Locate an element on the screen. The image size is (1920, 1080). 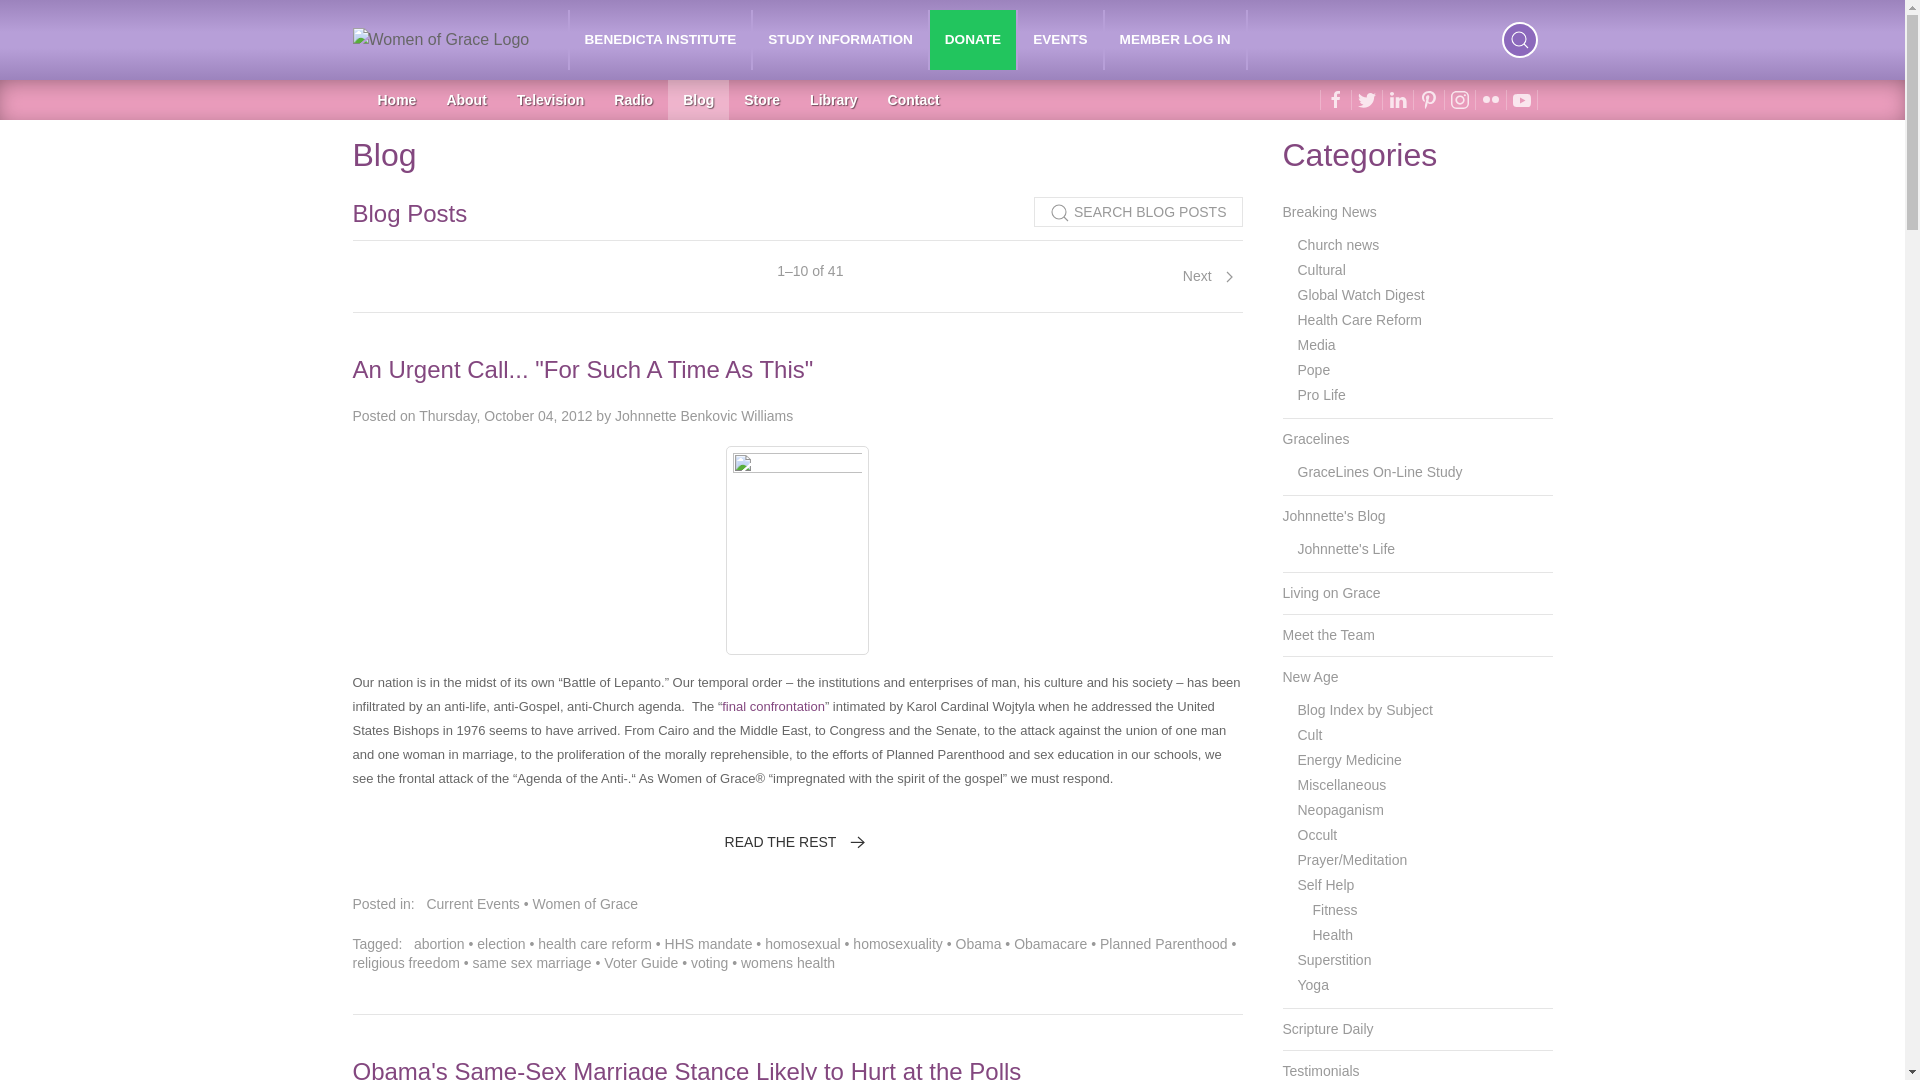
Contact is located at coordinates (914, 99).